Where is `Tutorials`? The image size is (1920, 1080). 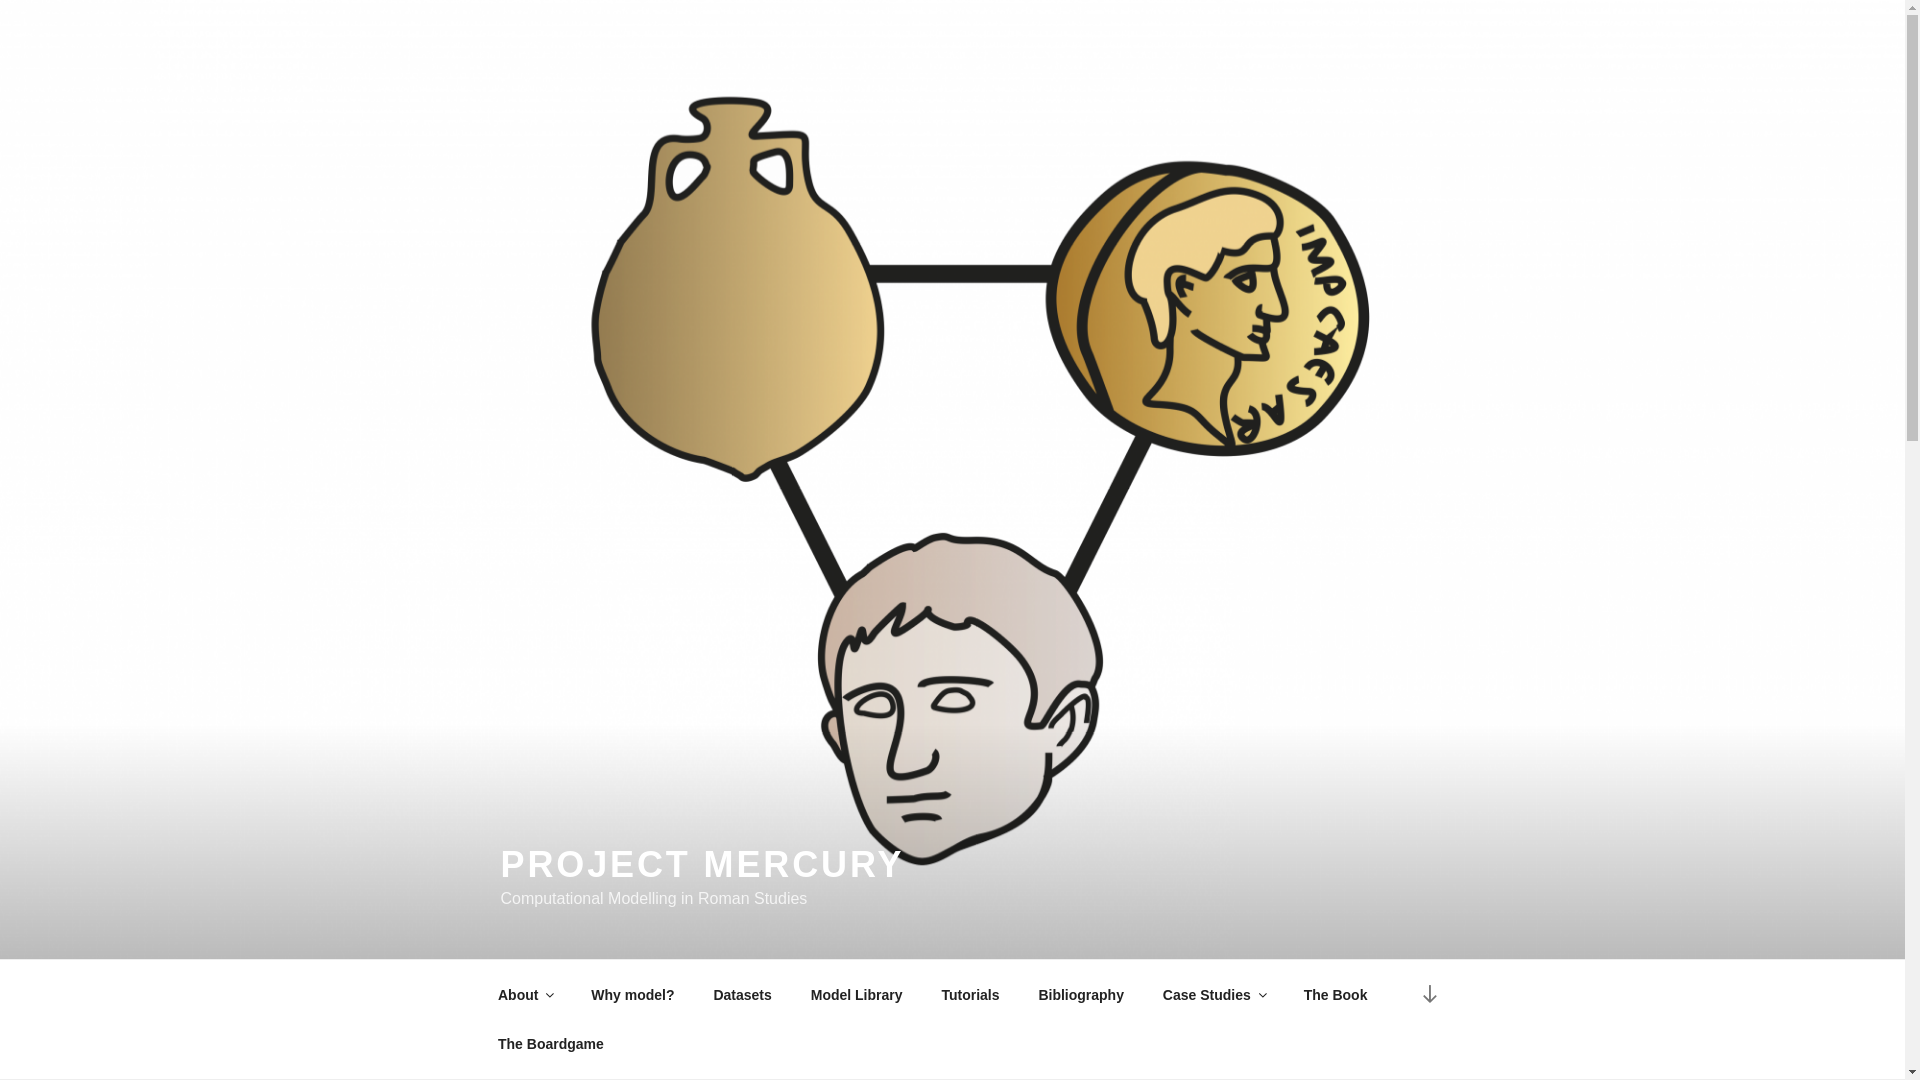 Tutorials is located at coordinates (970, 994).